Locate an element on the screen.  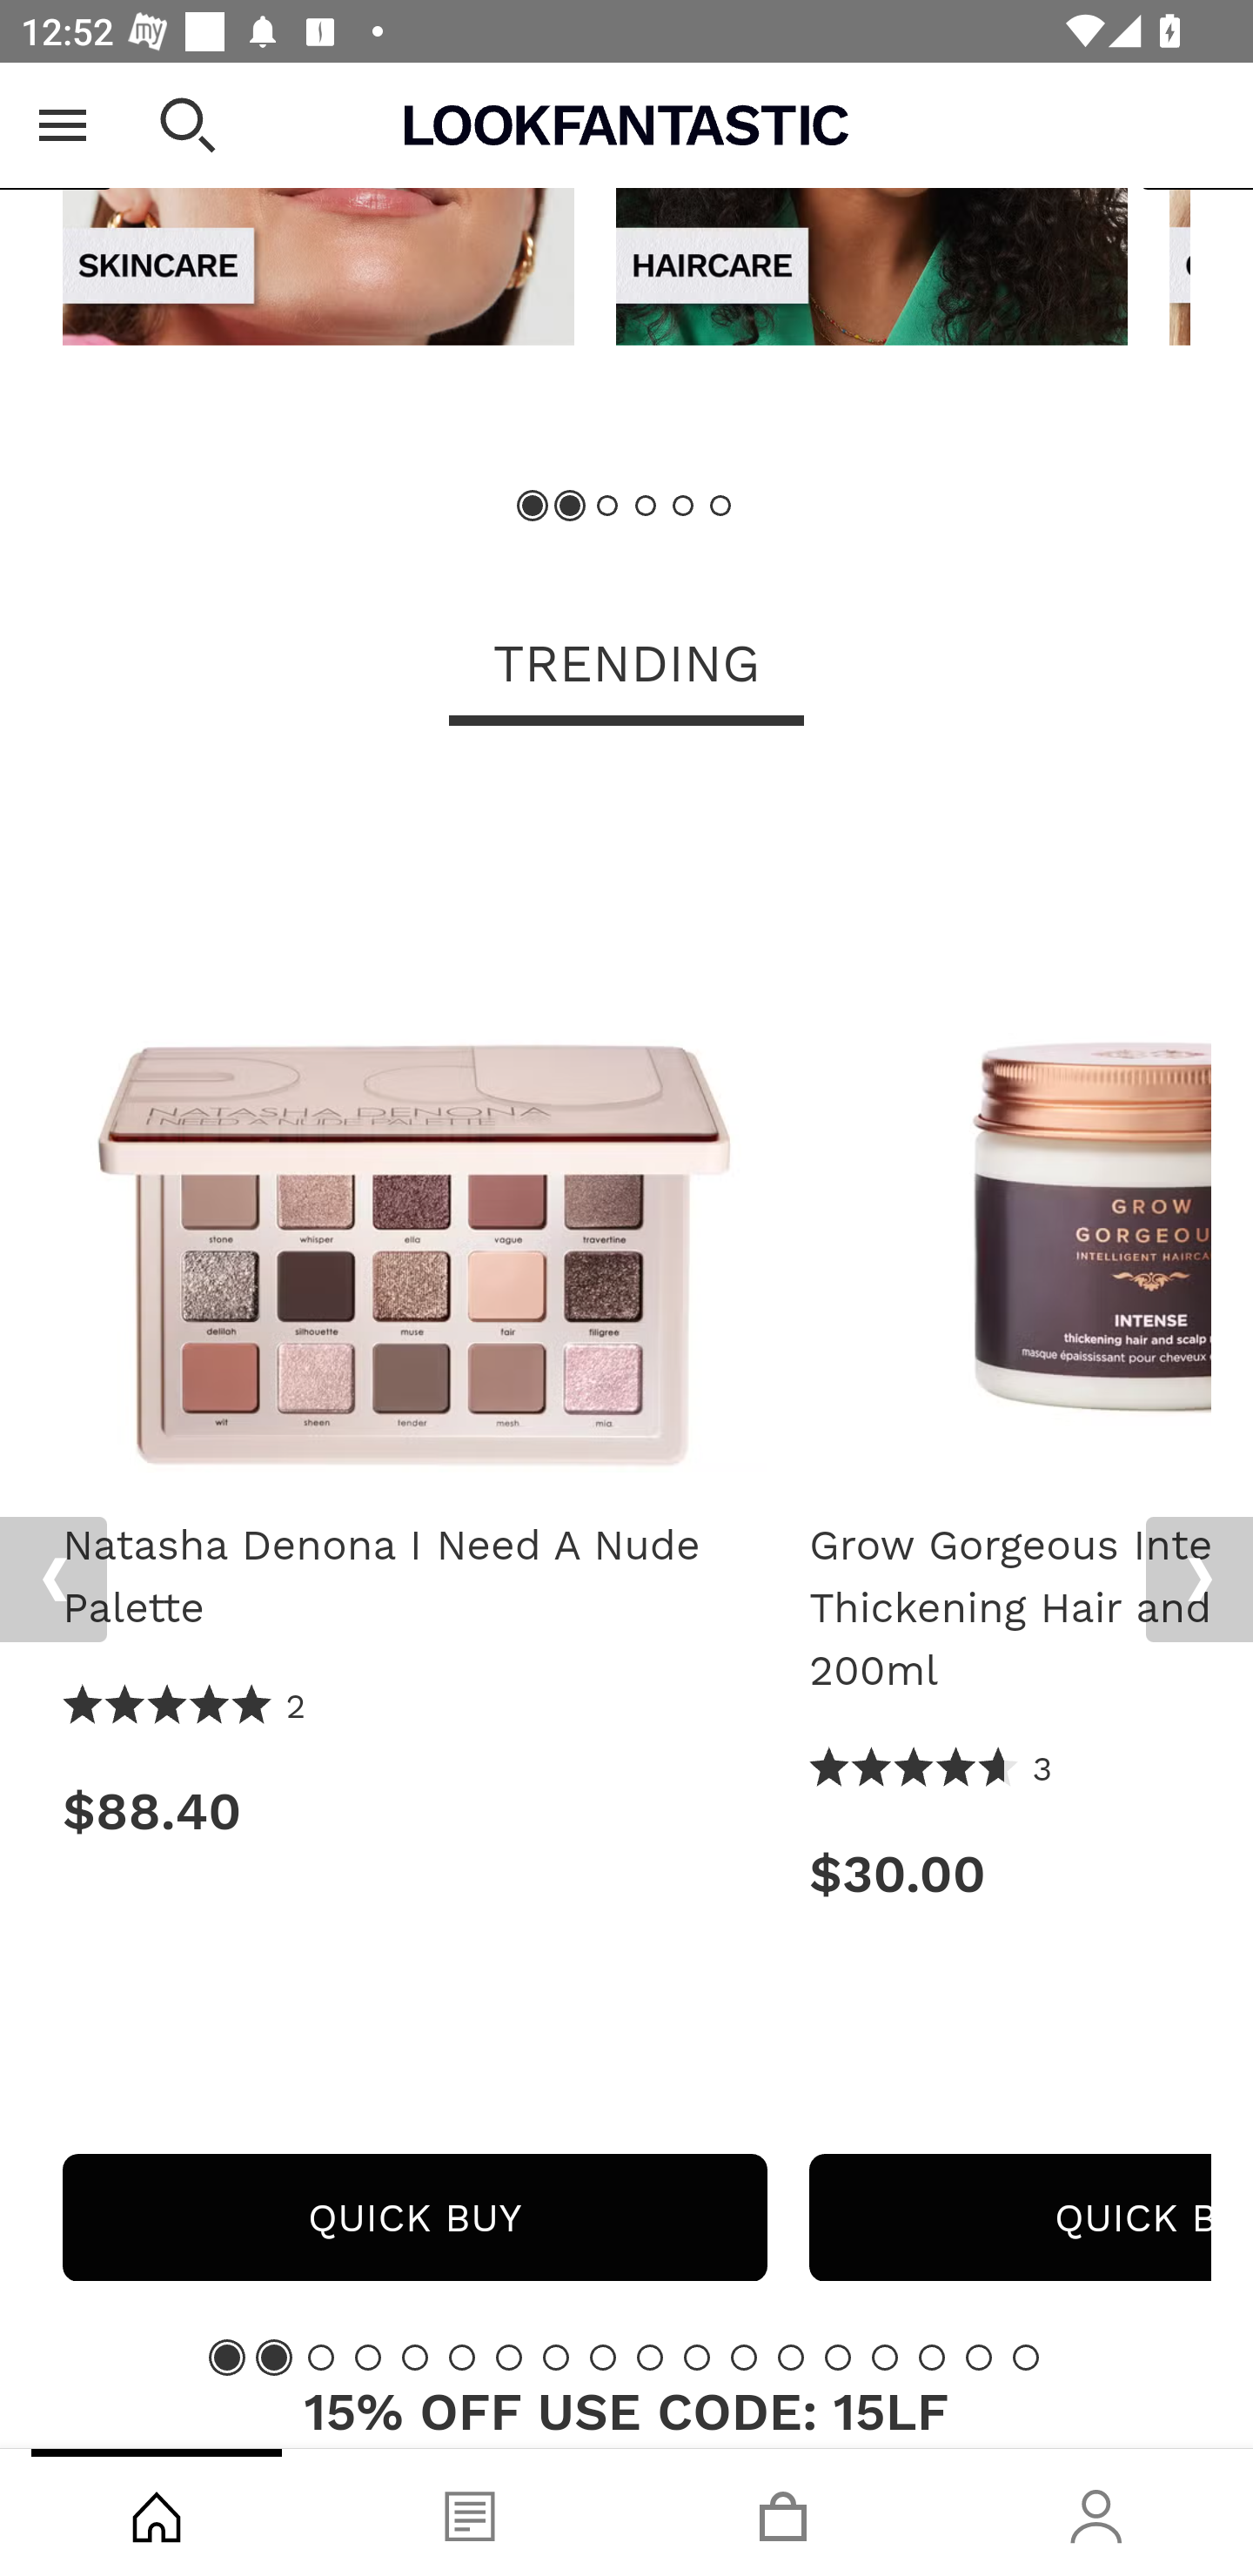
Slide 4 is located at coordinates (646, 508).